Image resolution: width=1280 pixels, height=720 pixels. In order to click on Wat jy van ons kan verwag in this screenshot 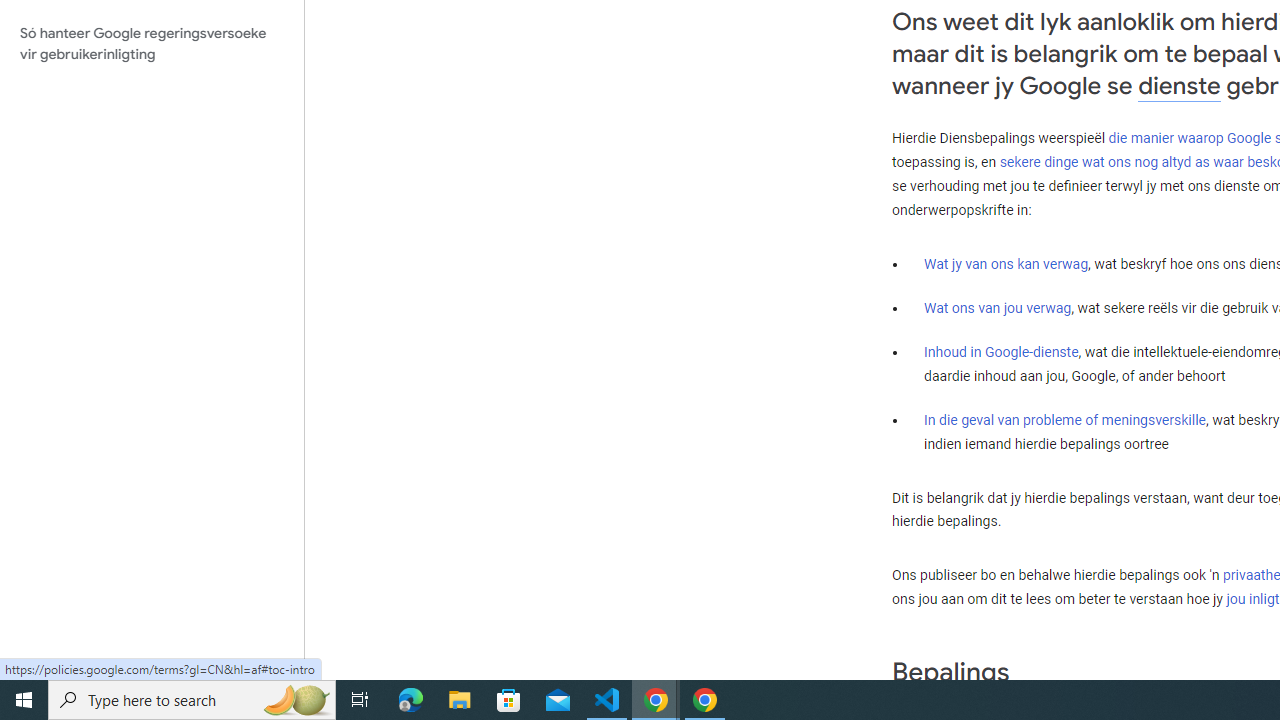, I will do `click(1006, 263)`.